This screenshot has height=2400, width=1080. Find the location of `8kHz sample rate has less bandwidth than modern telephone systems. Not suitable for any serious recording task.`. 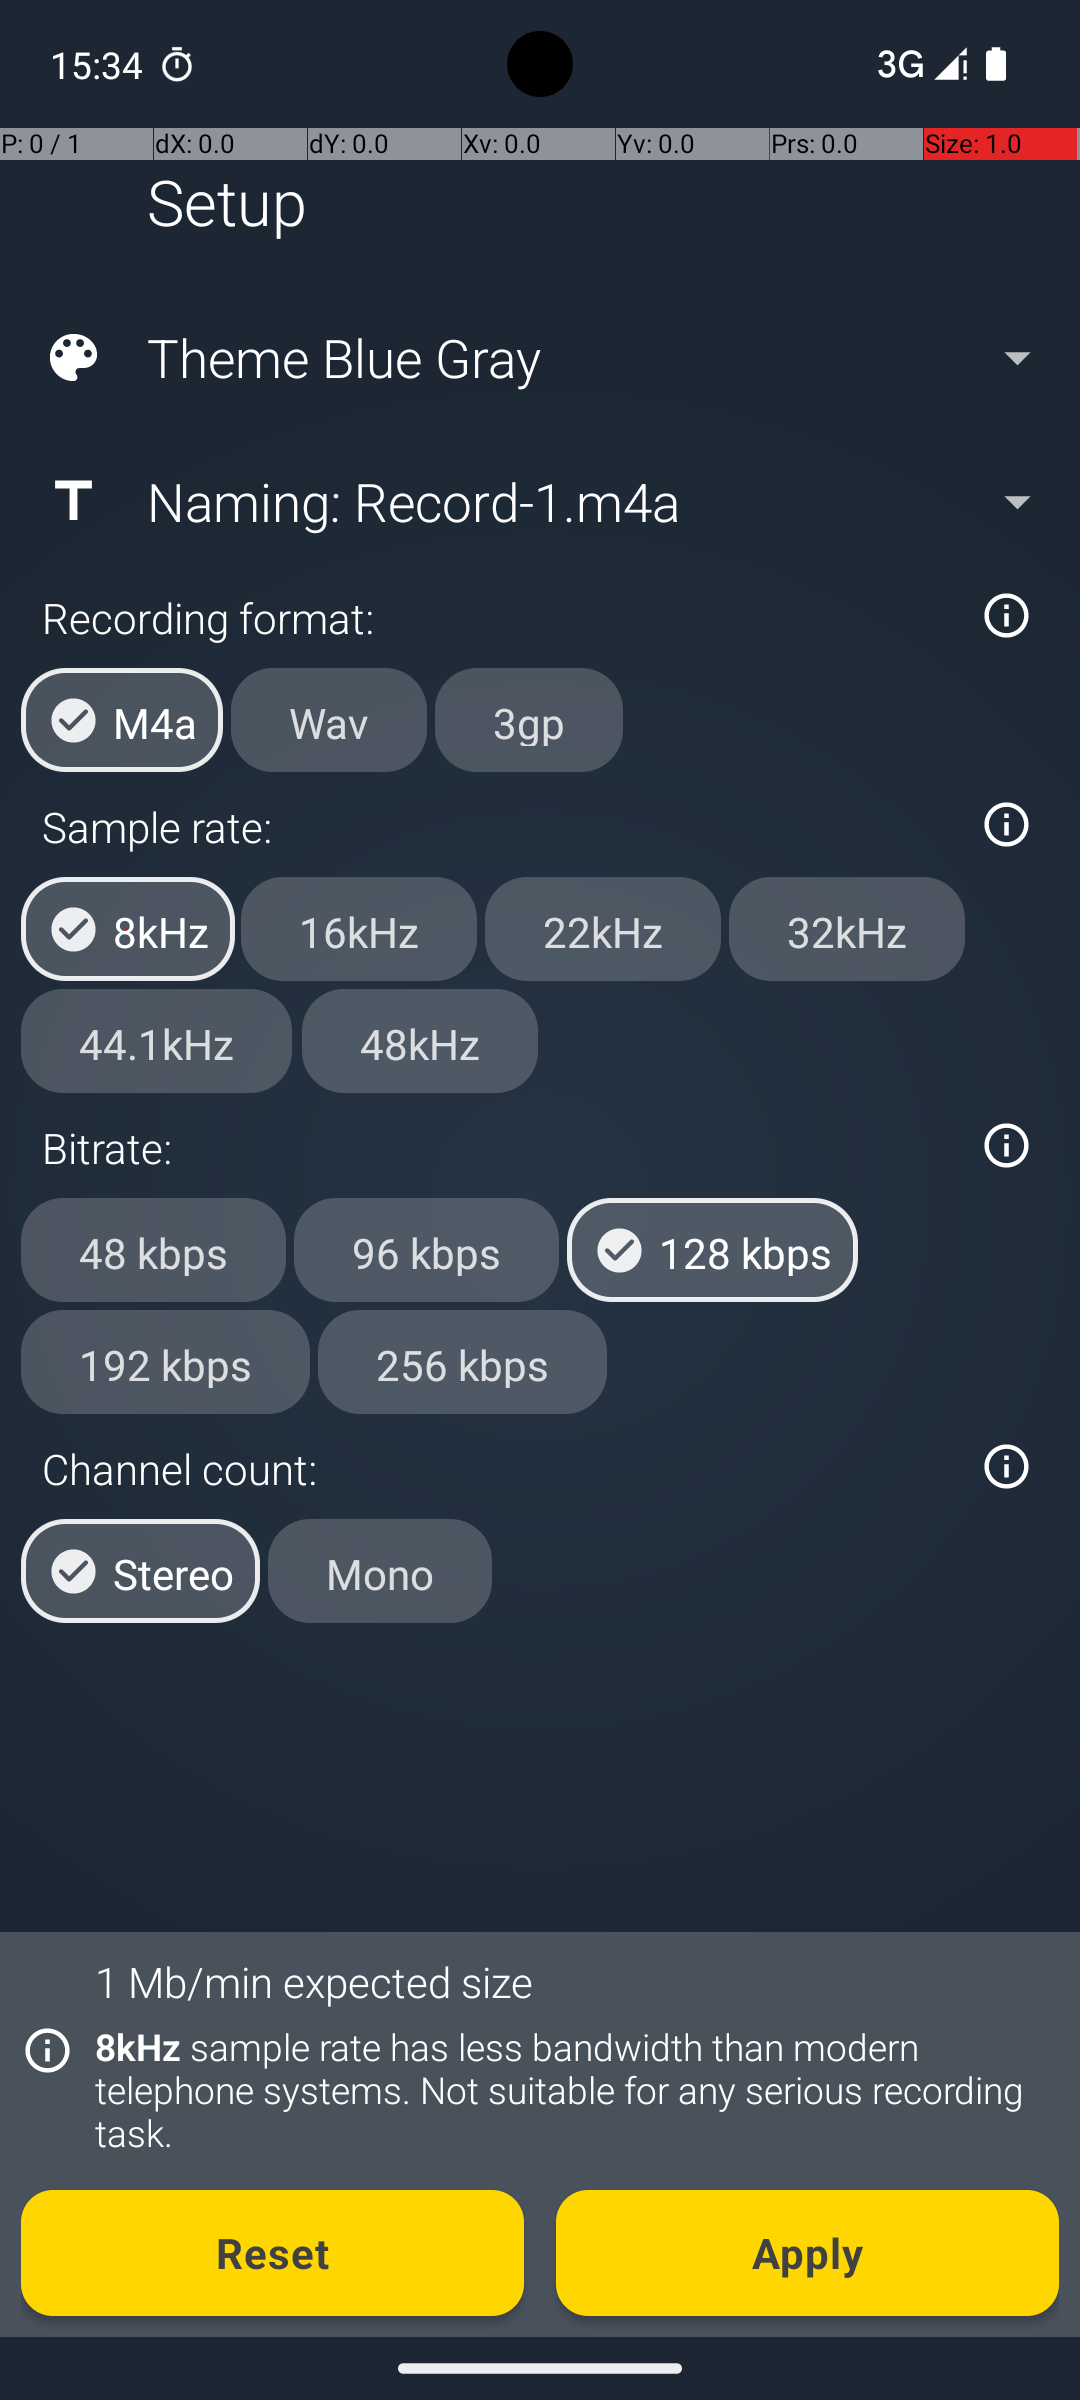

8kHz sample rate has less bandwidth than modern telephone systems. Not suitable for any serious recording task. is located at coordinates (566, 2090).